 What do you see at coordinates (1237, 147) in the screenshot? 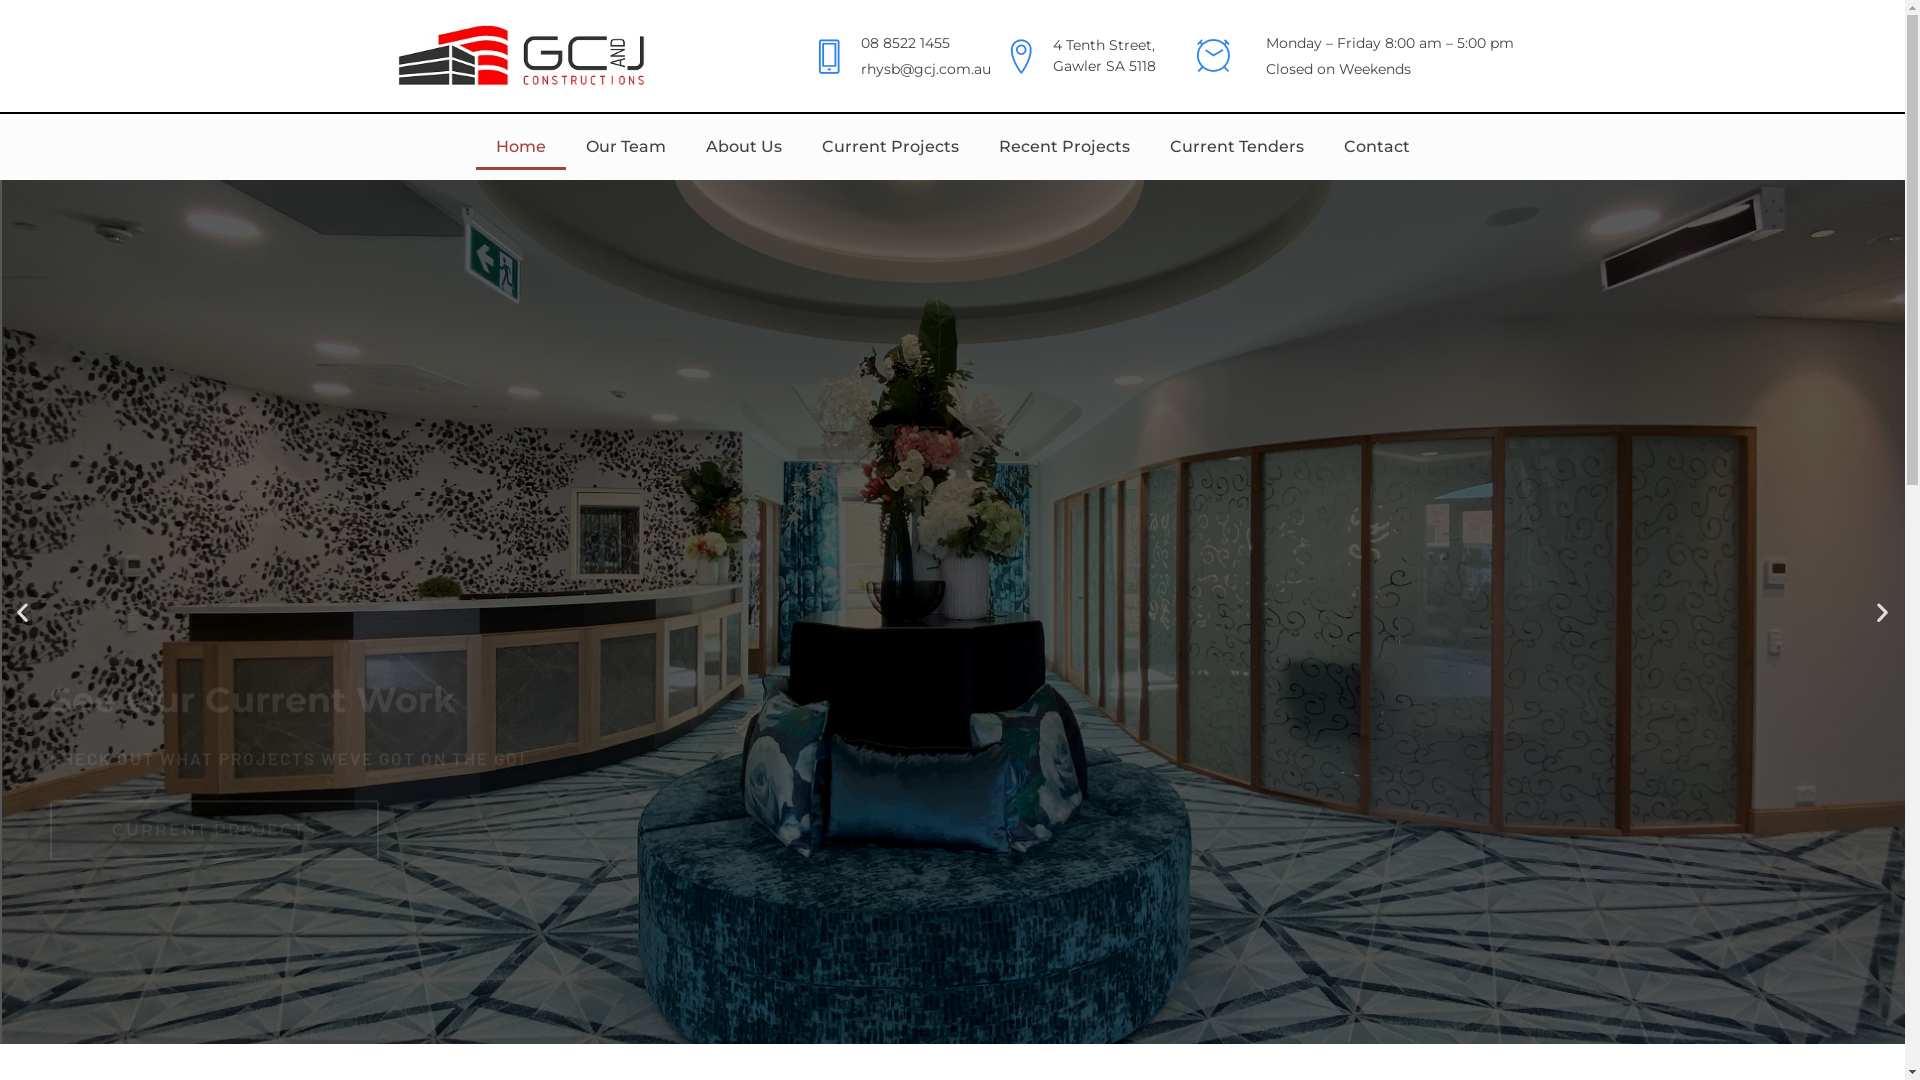
I see `Current Tenders` at bounding box center [1237, 147].